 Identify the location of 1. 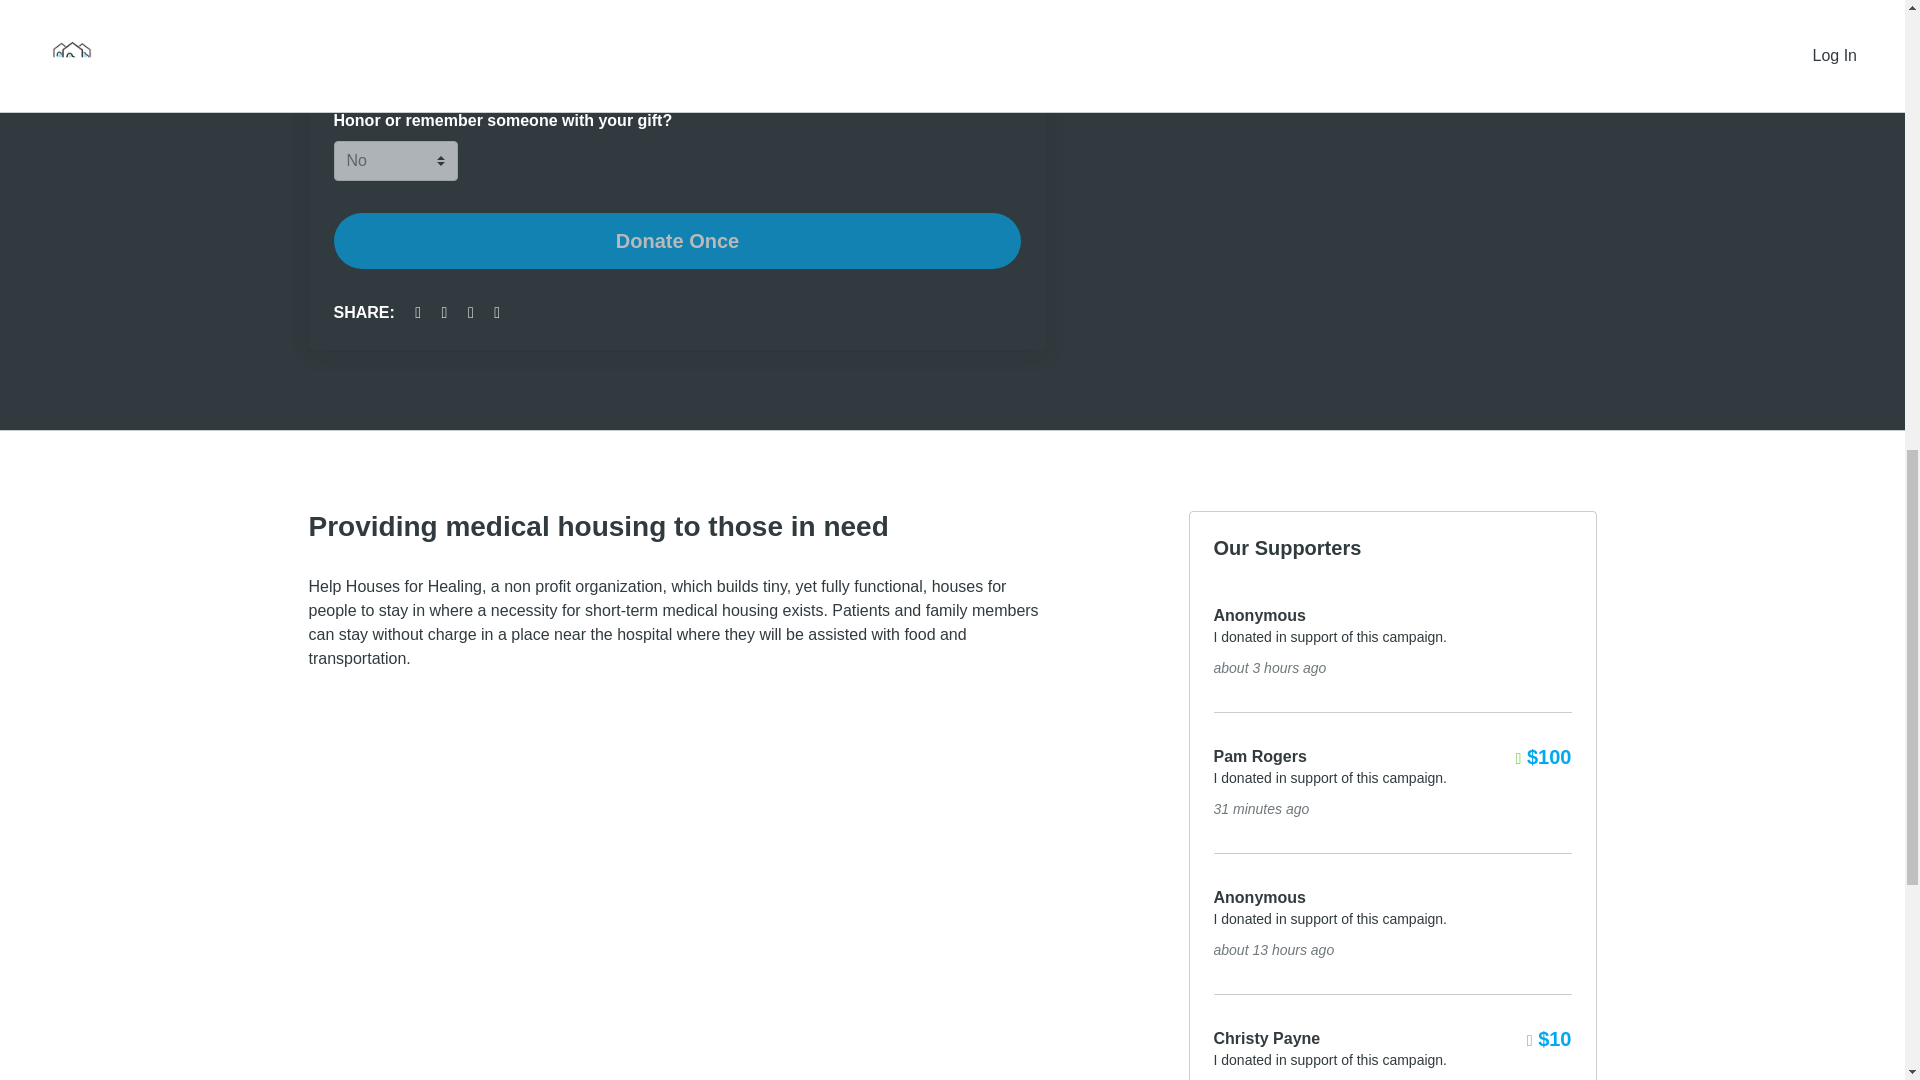
(692, 64).